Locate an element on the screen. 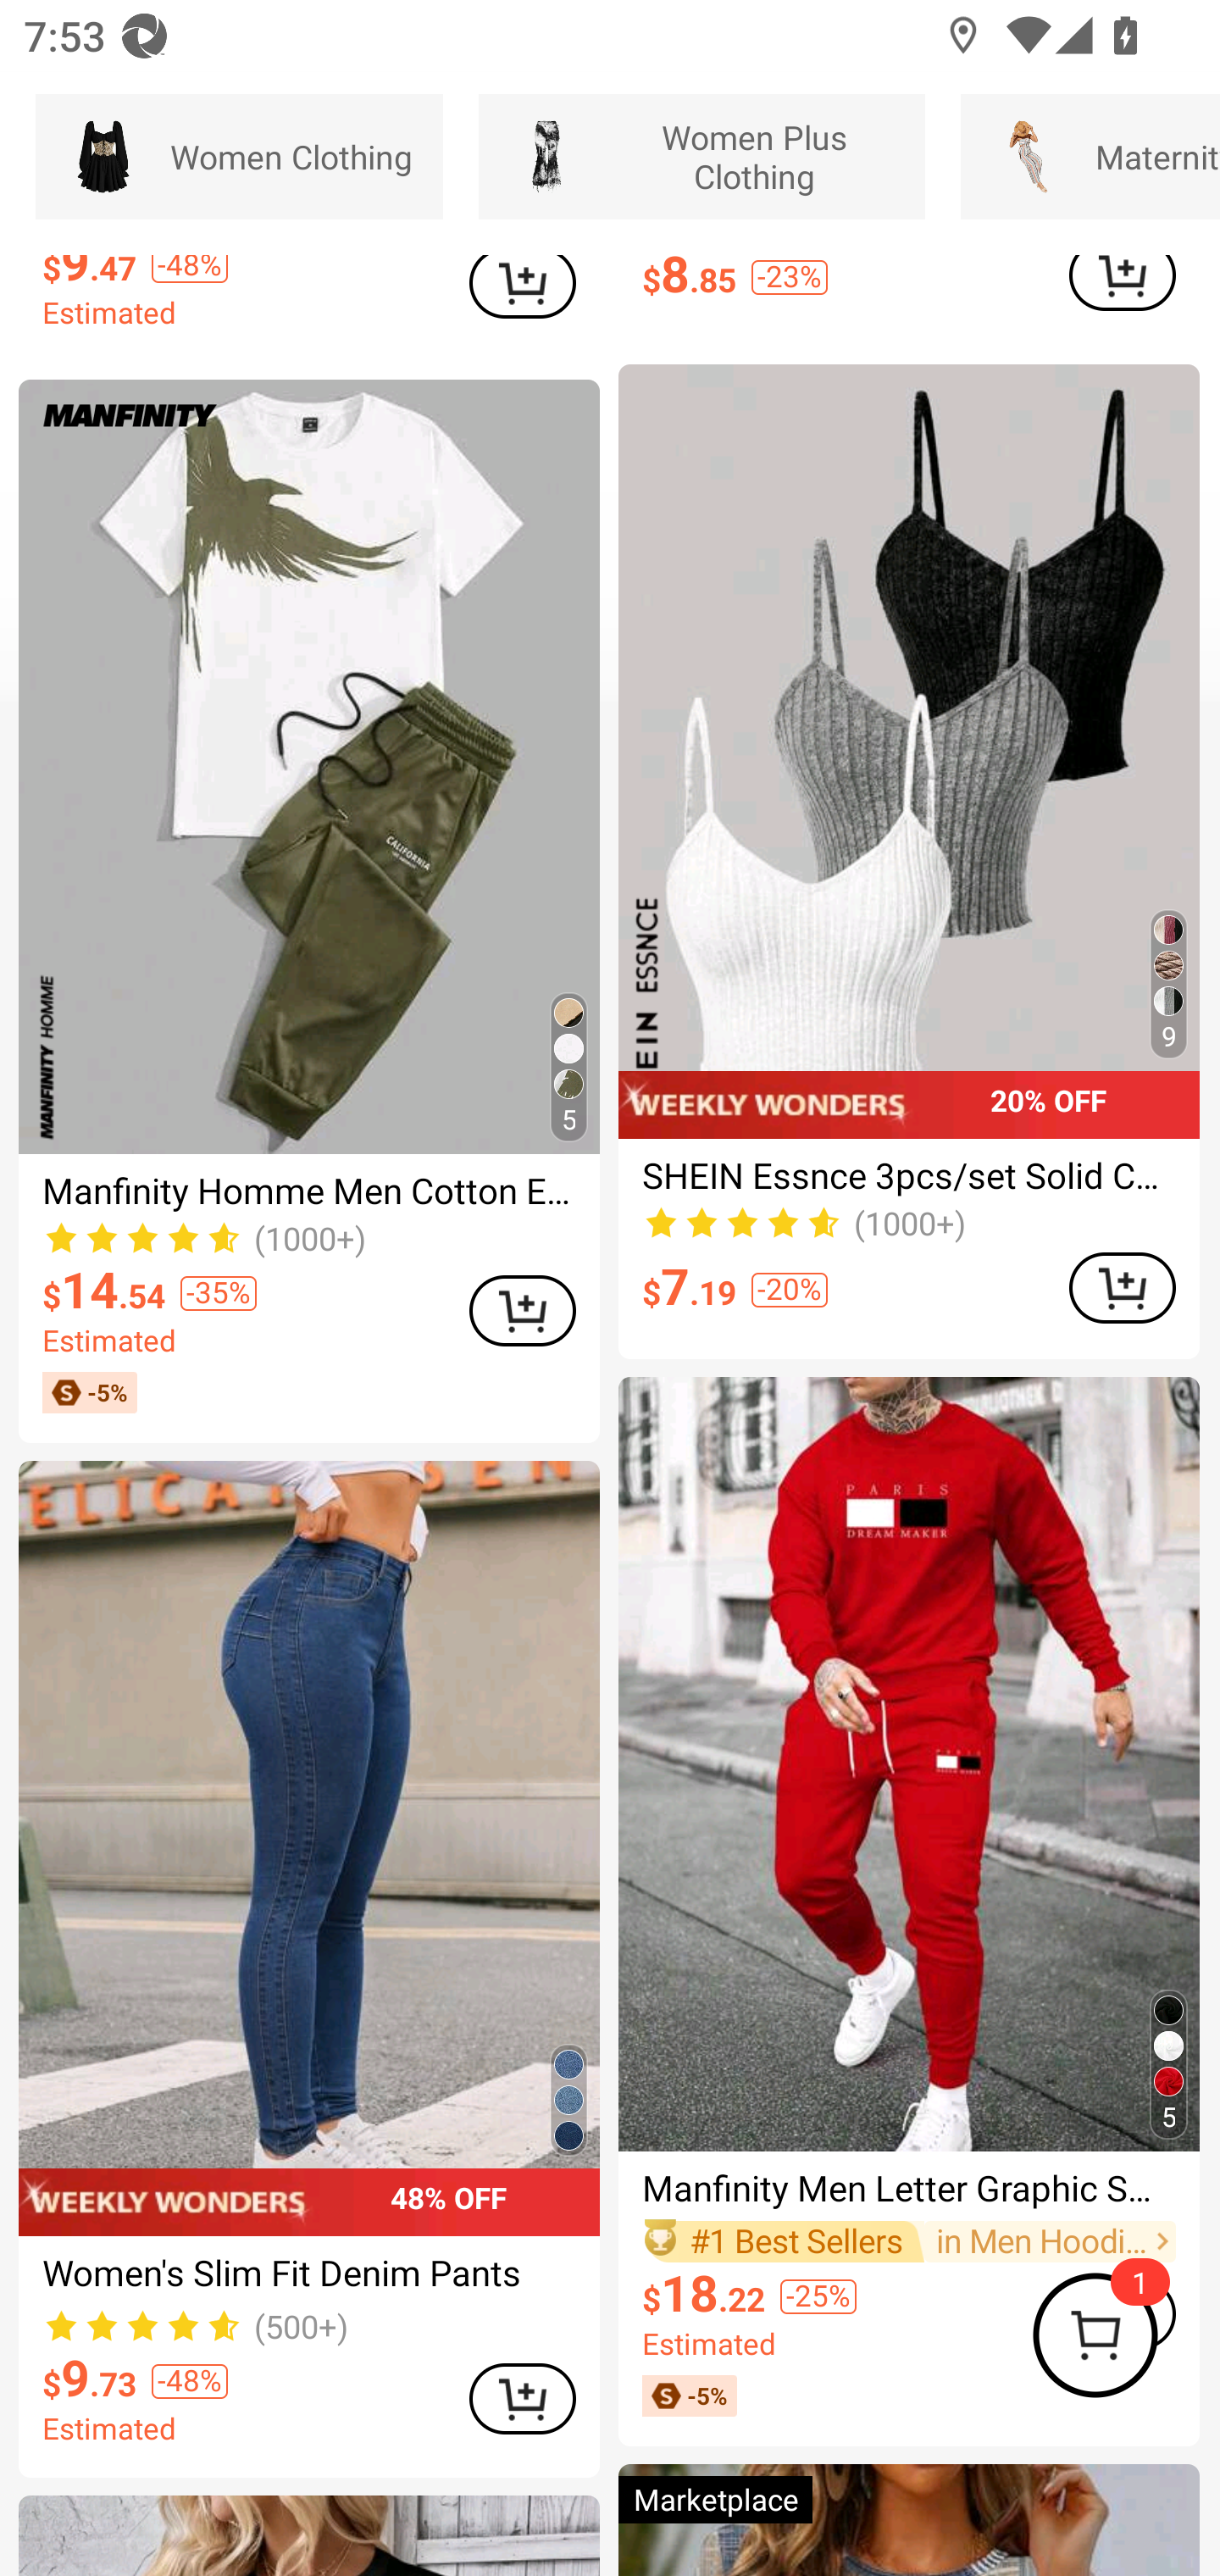  Women Clothing is located at coordinates (239, 157).